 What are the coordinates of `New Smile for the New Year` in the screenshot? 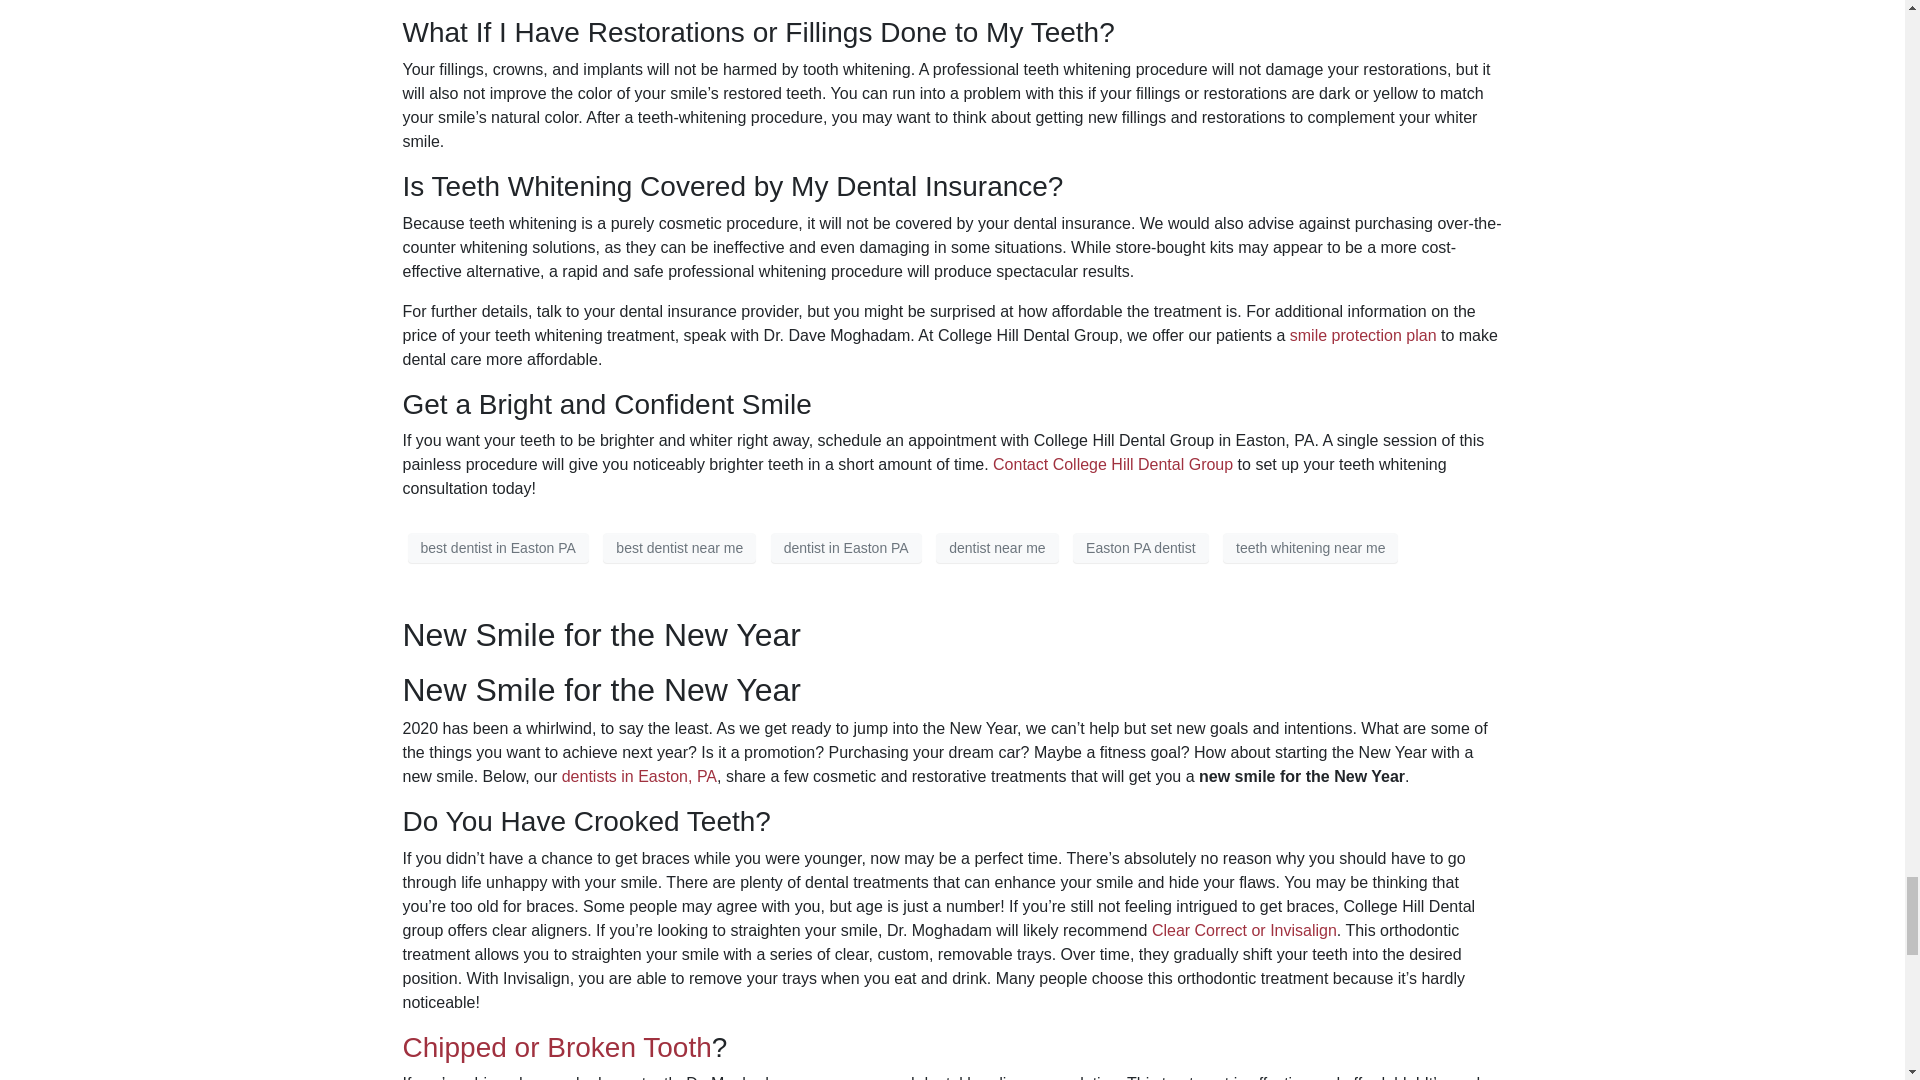 It's located at (600, 634).